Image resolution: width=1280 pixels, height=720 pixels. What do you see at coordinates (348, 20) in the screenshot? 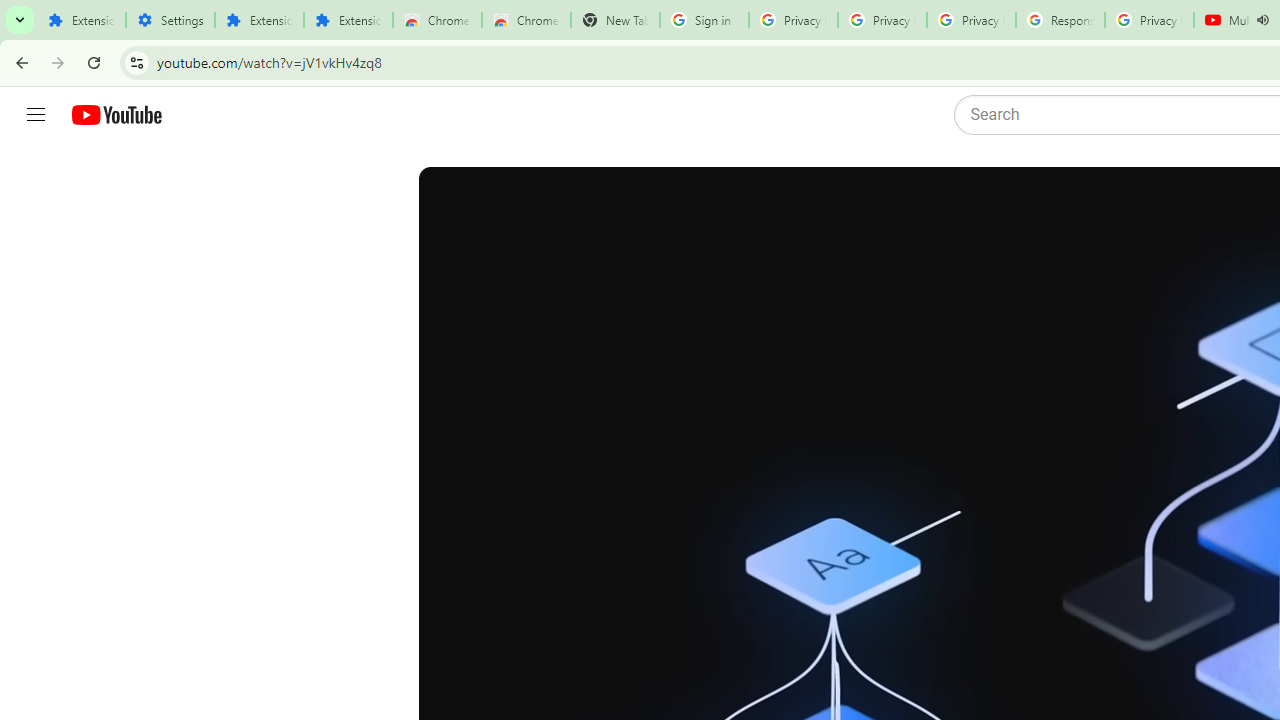
I see `Extensions` at bounding box center [348, 20].